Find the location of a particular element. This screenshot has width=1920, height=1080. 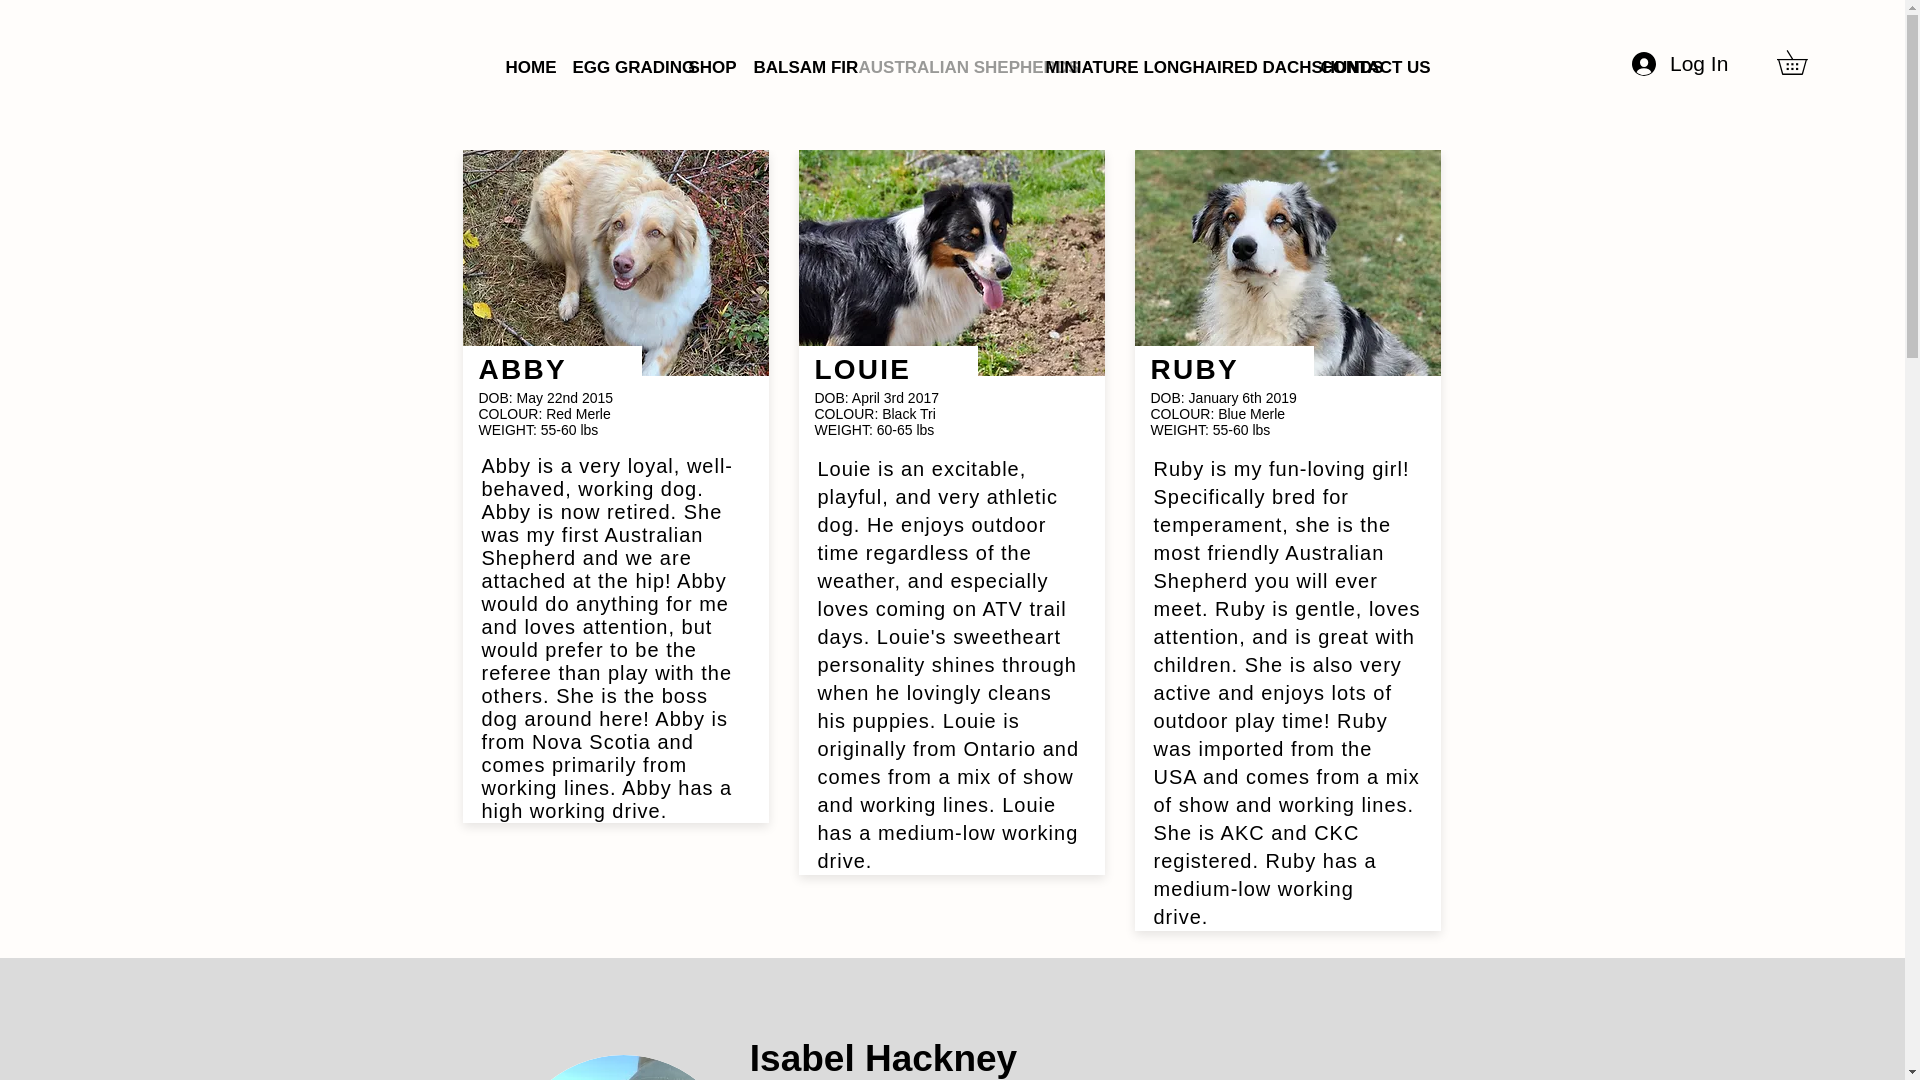

AUSTRALIAN SHEPHERDS is located at coordinates (938, 67).